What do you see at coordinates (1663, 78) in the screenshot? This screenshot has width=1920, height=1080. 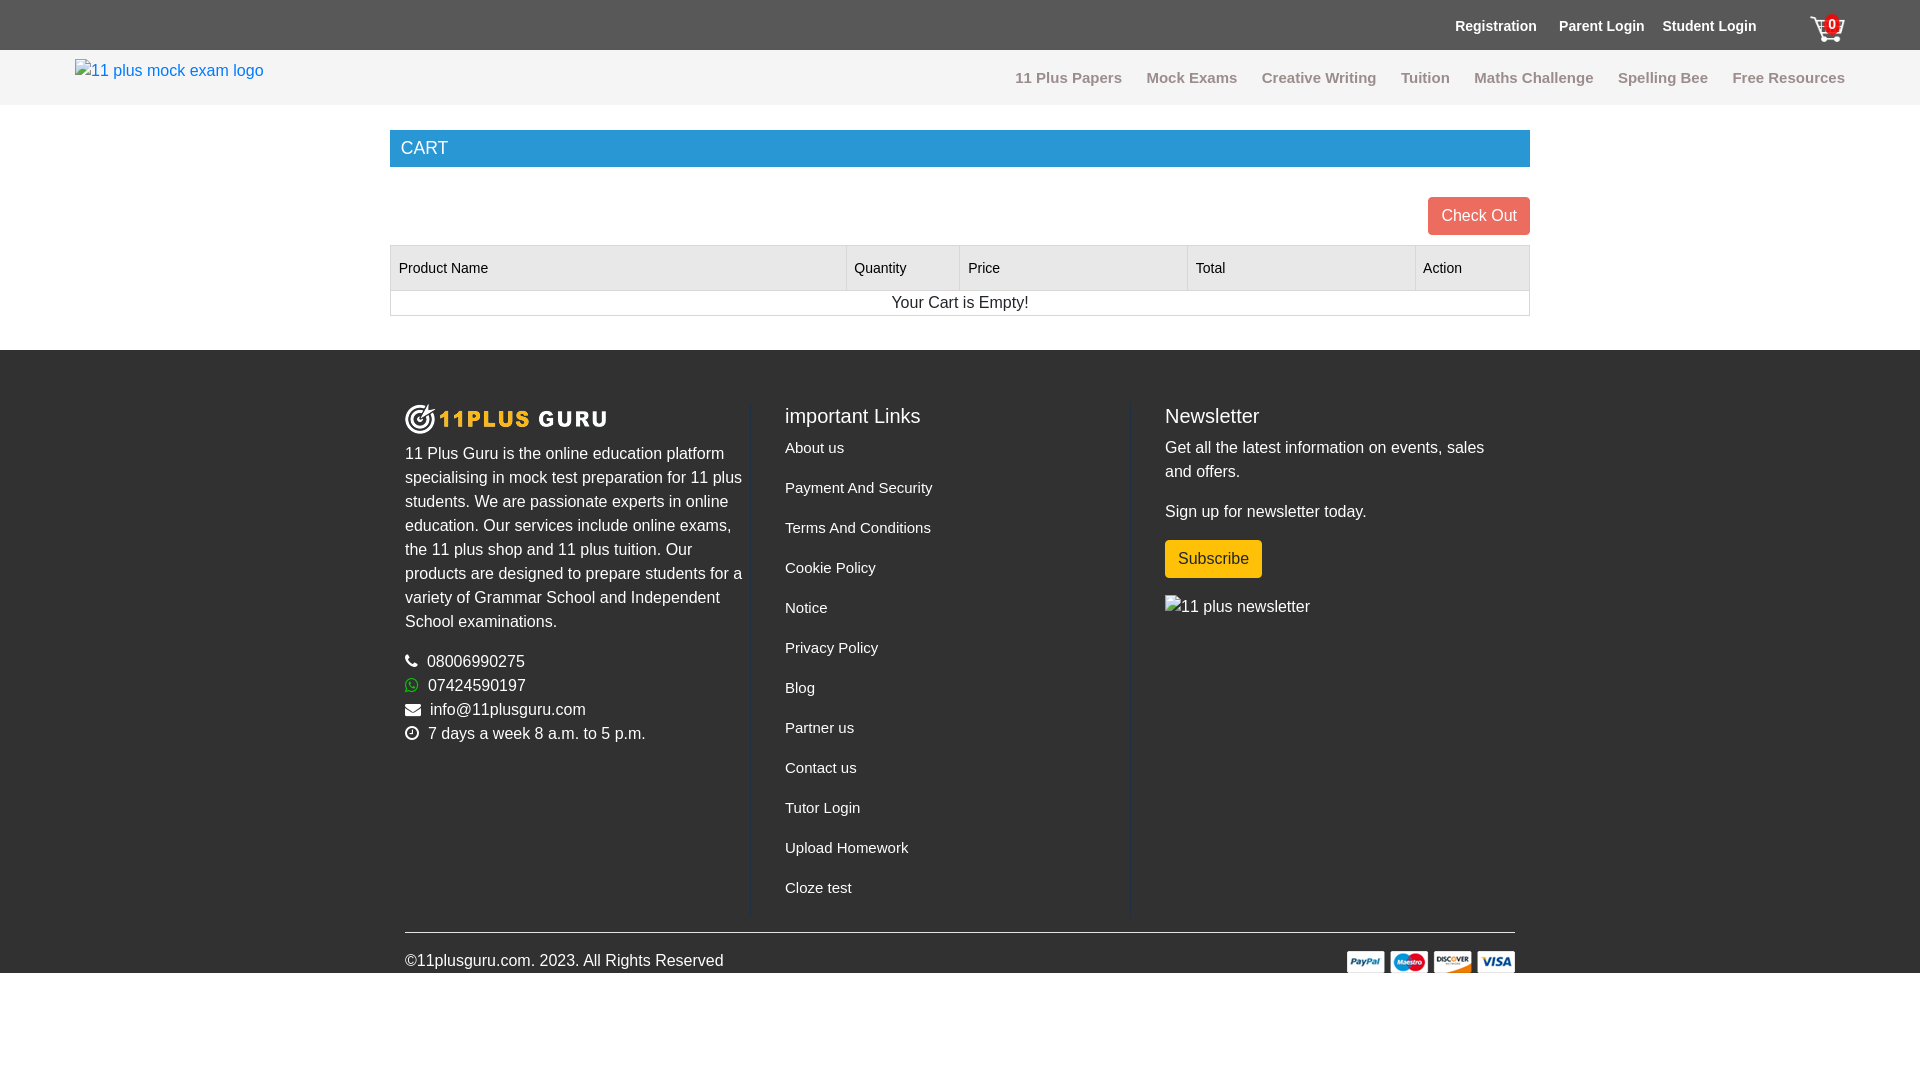 I see `Spelling Bee` at bounding box center [1663, 78].